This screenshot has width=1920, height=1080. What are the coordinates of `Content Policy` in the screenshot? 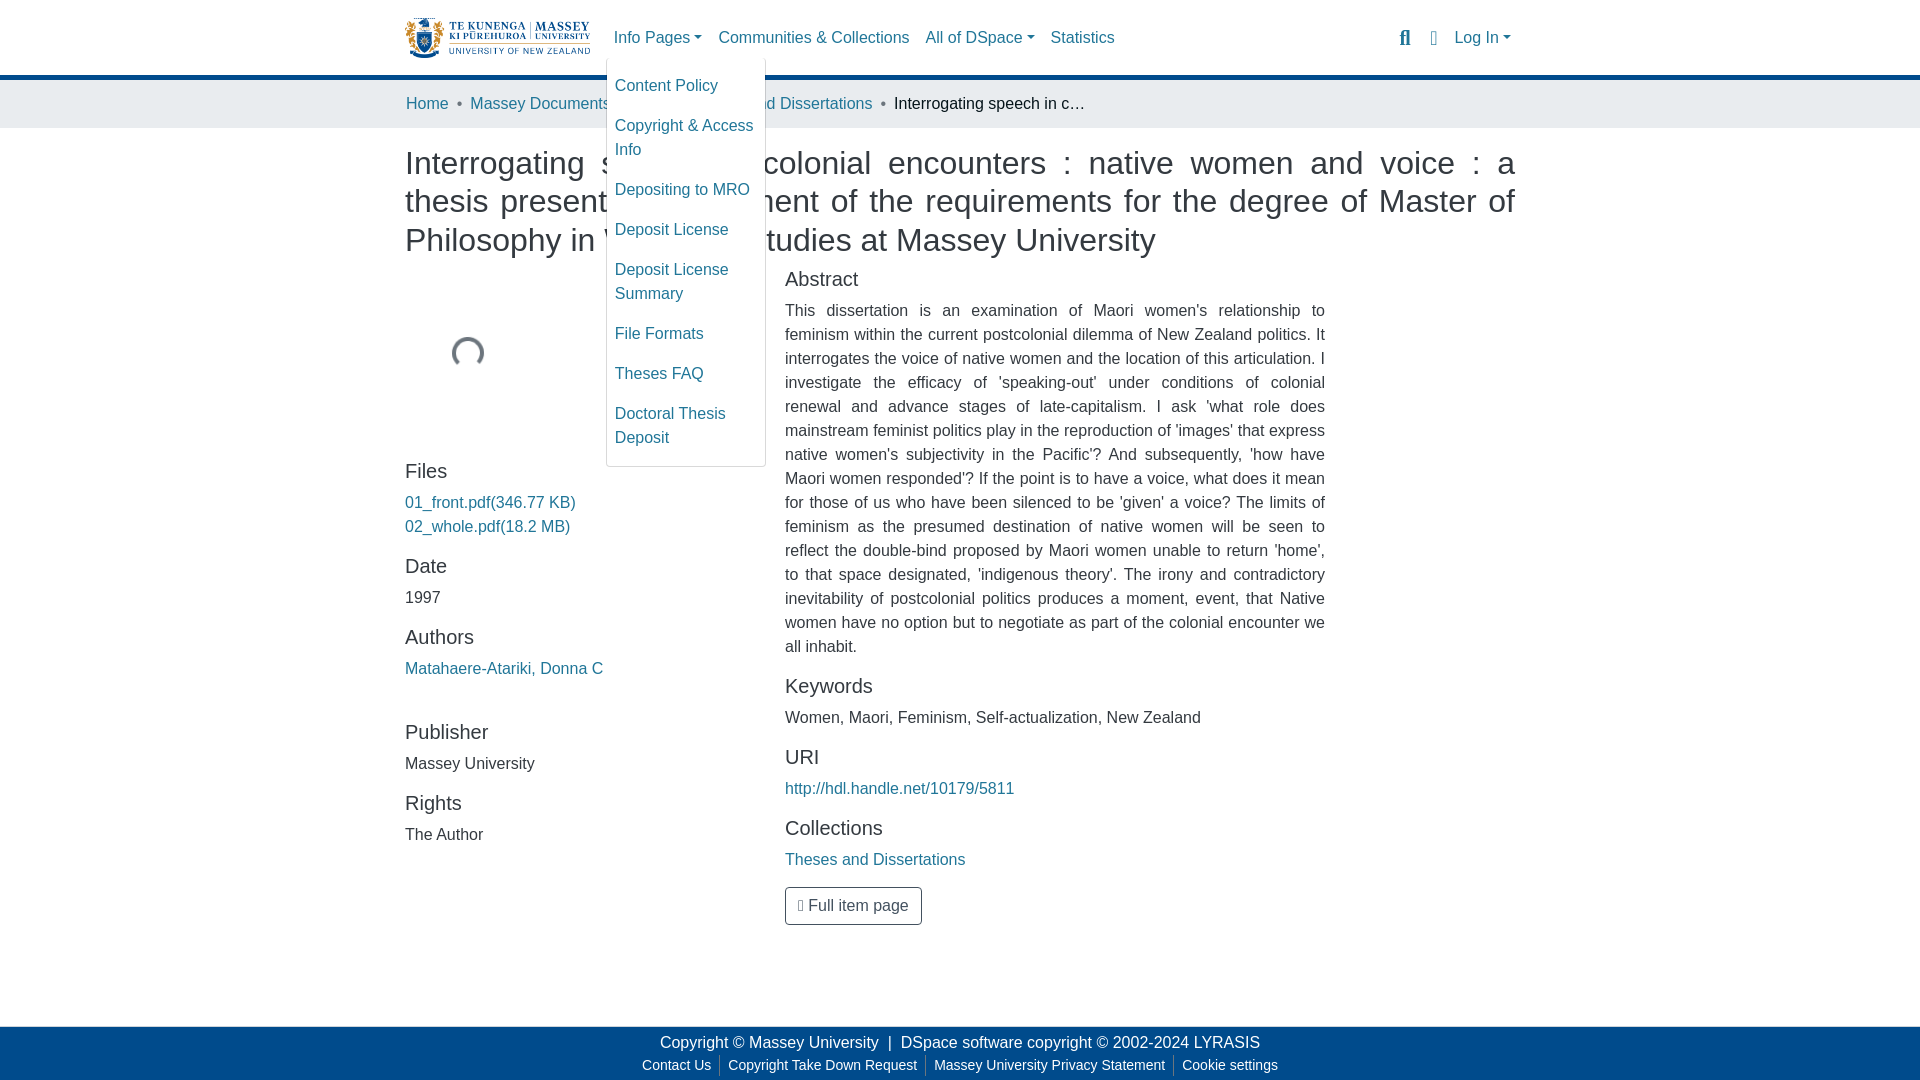 It's located at (685, 85).